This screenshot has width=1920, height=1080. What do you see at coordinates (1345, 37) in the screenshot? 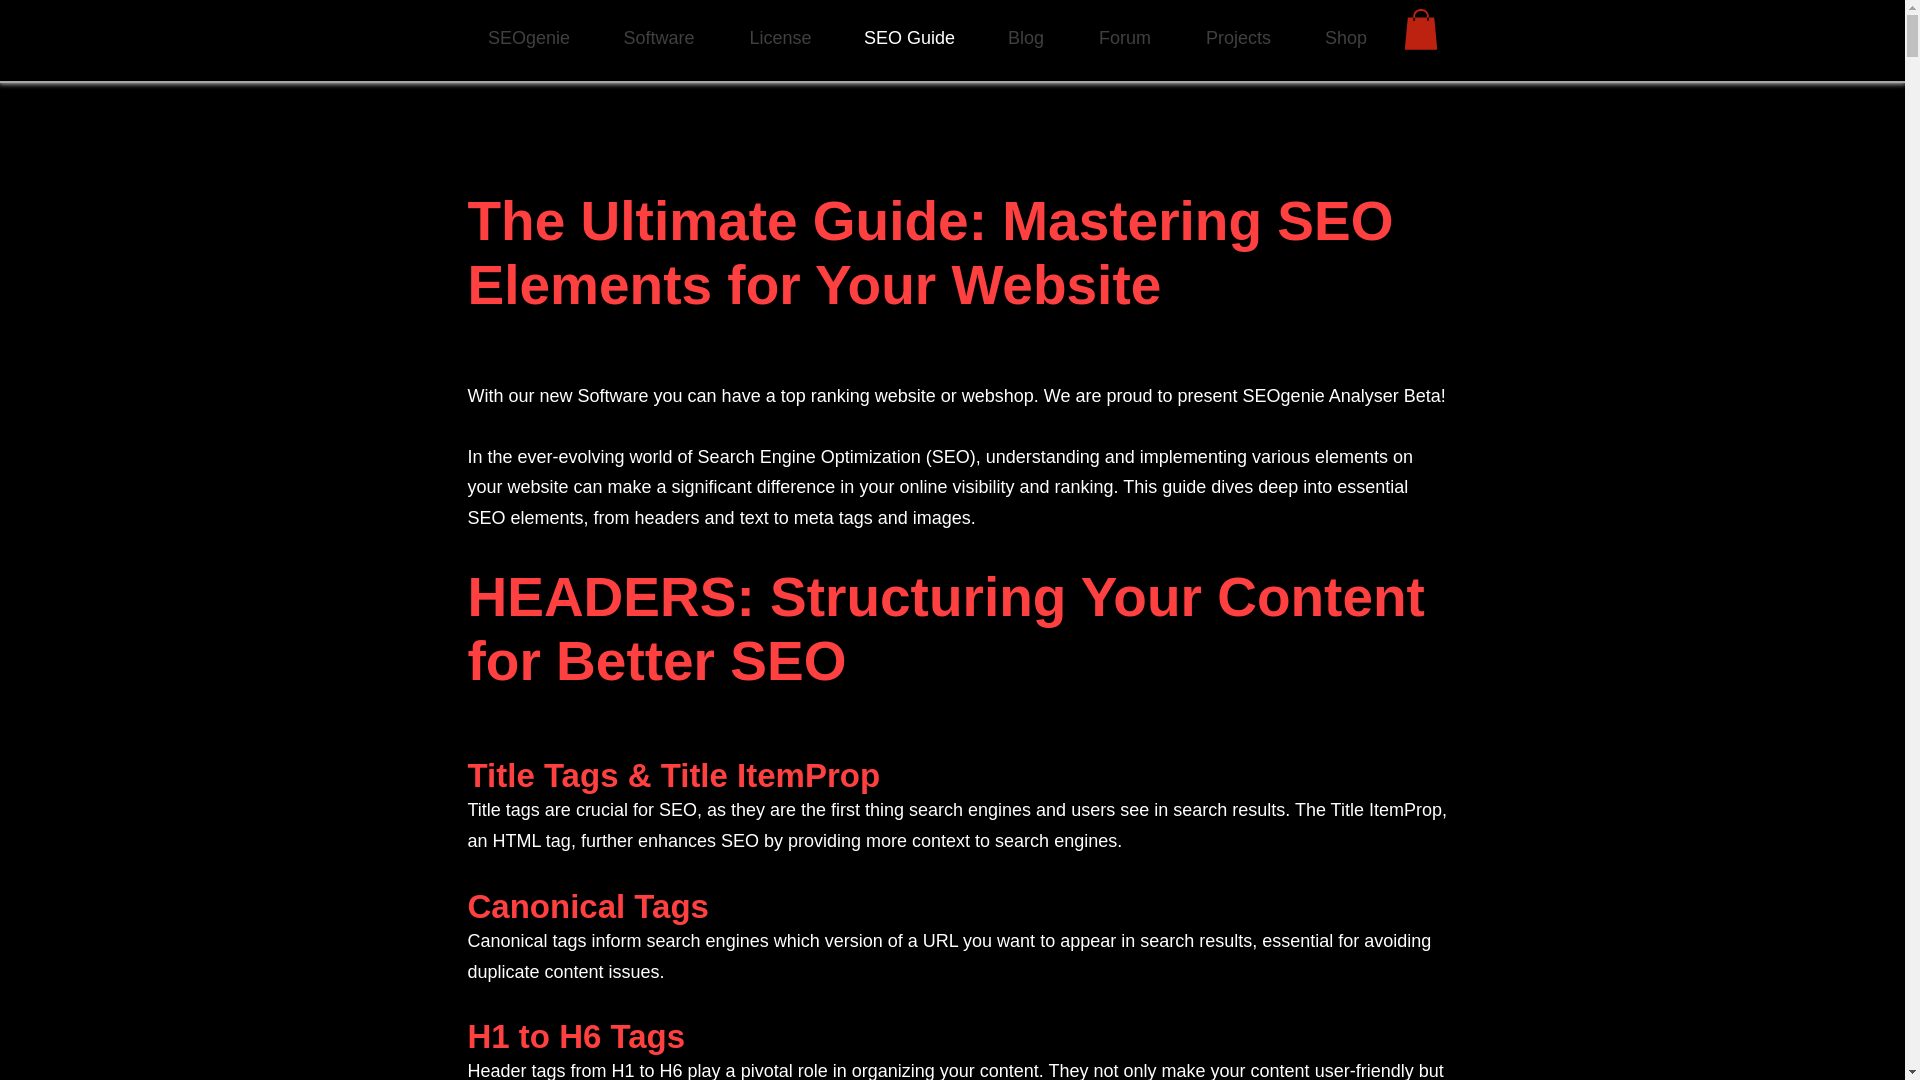
I see `Shop` at bounding box center [1345, 37].